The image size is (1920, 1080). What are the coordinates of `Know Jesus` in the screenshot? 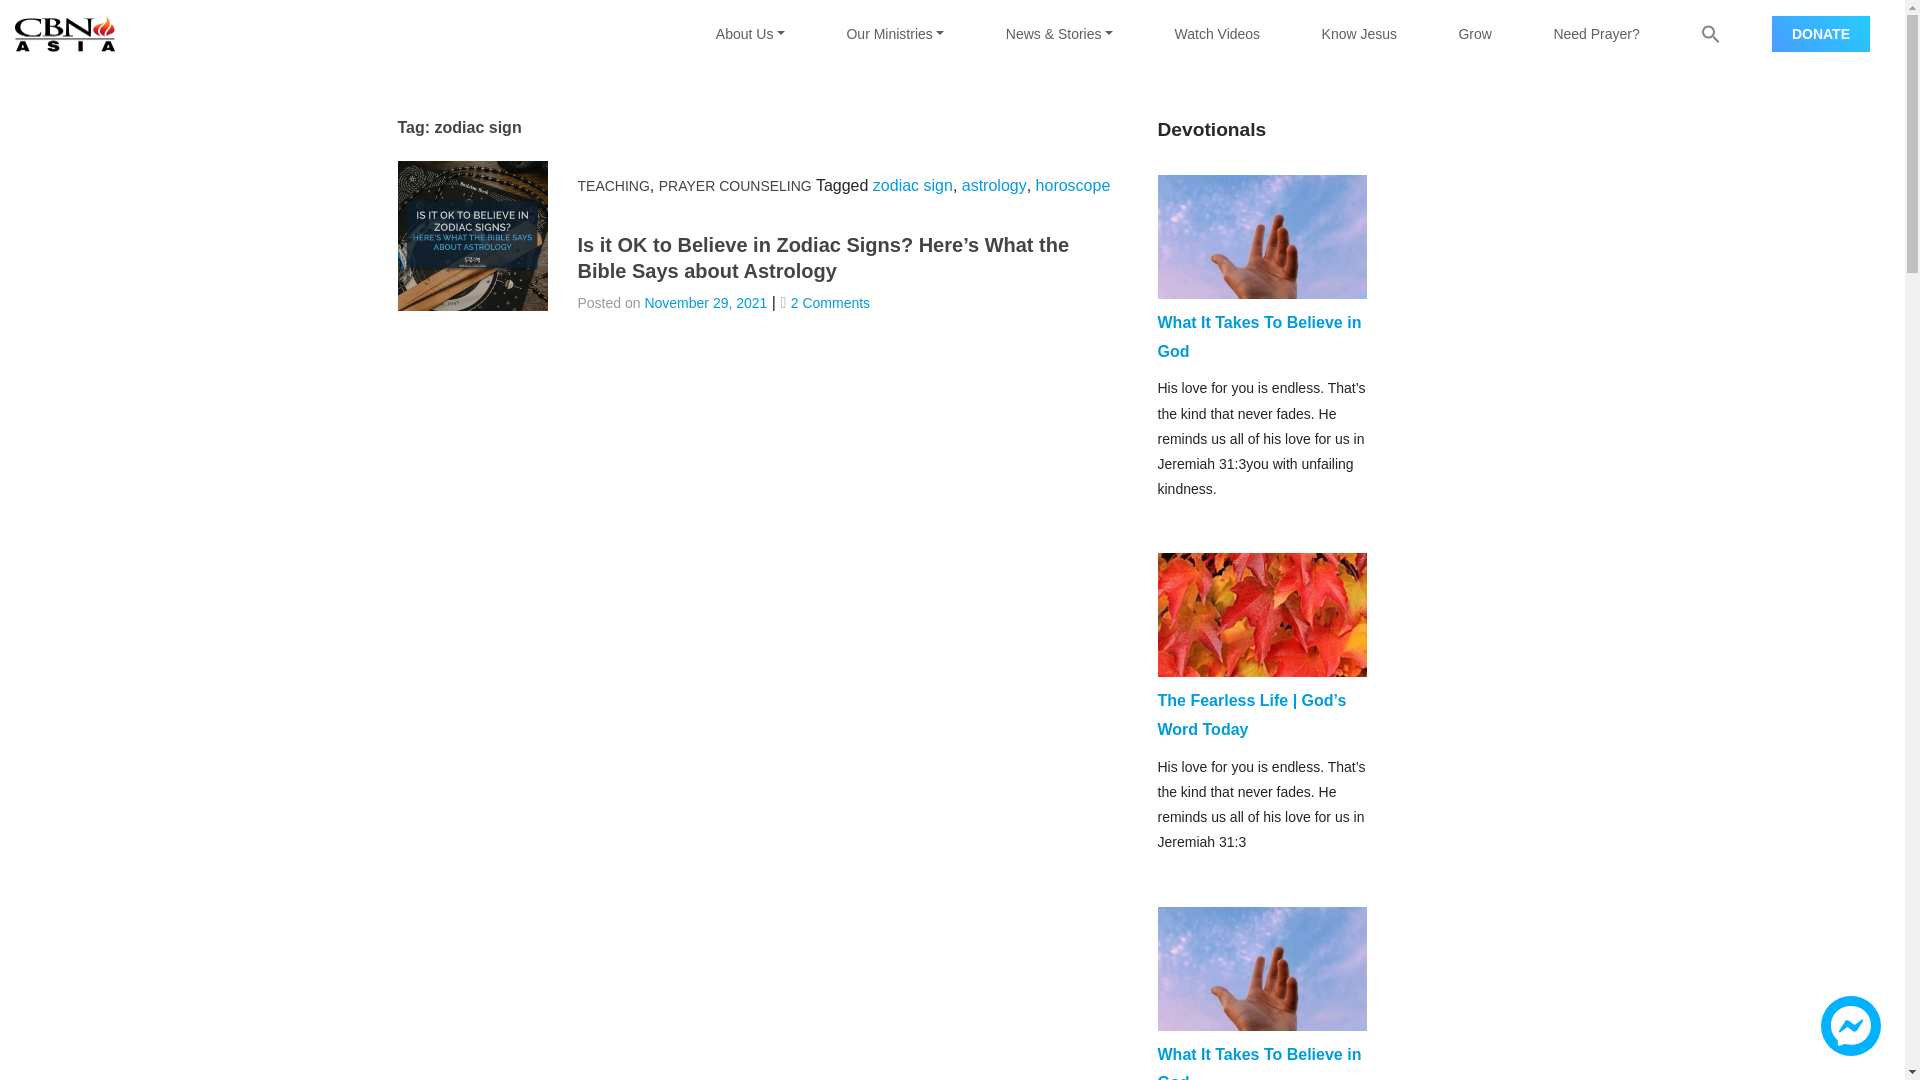 It's located at (1359, 34).